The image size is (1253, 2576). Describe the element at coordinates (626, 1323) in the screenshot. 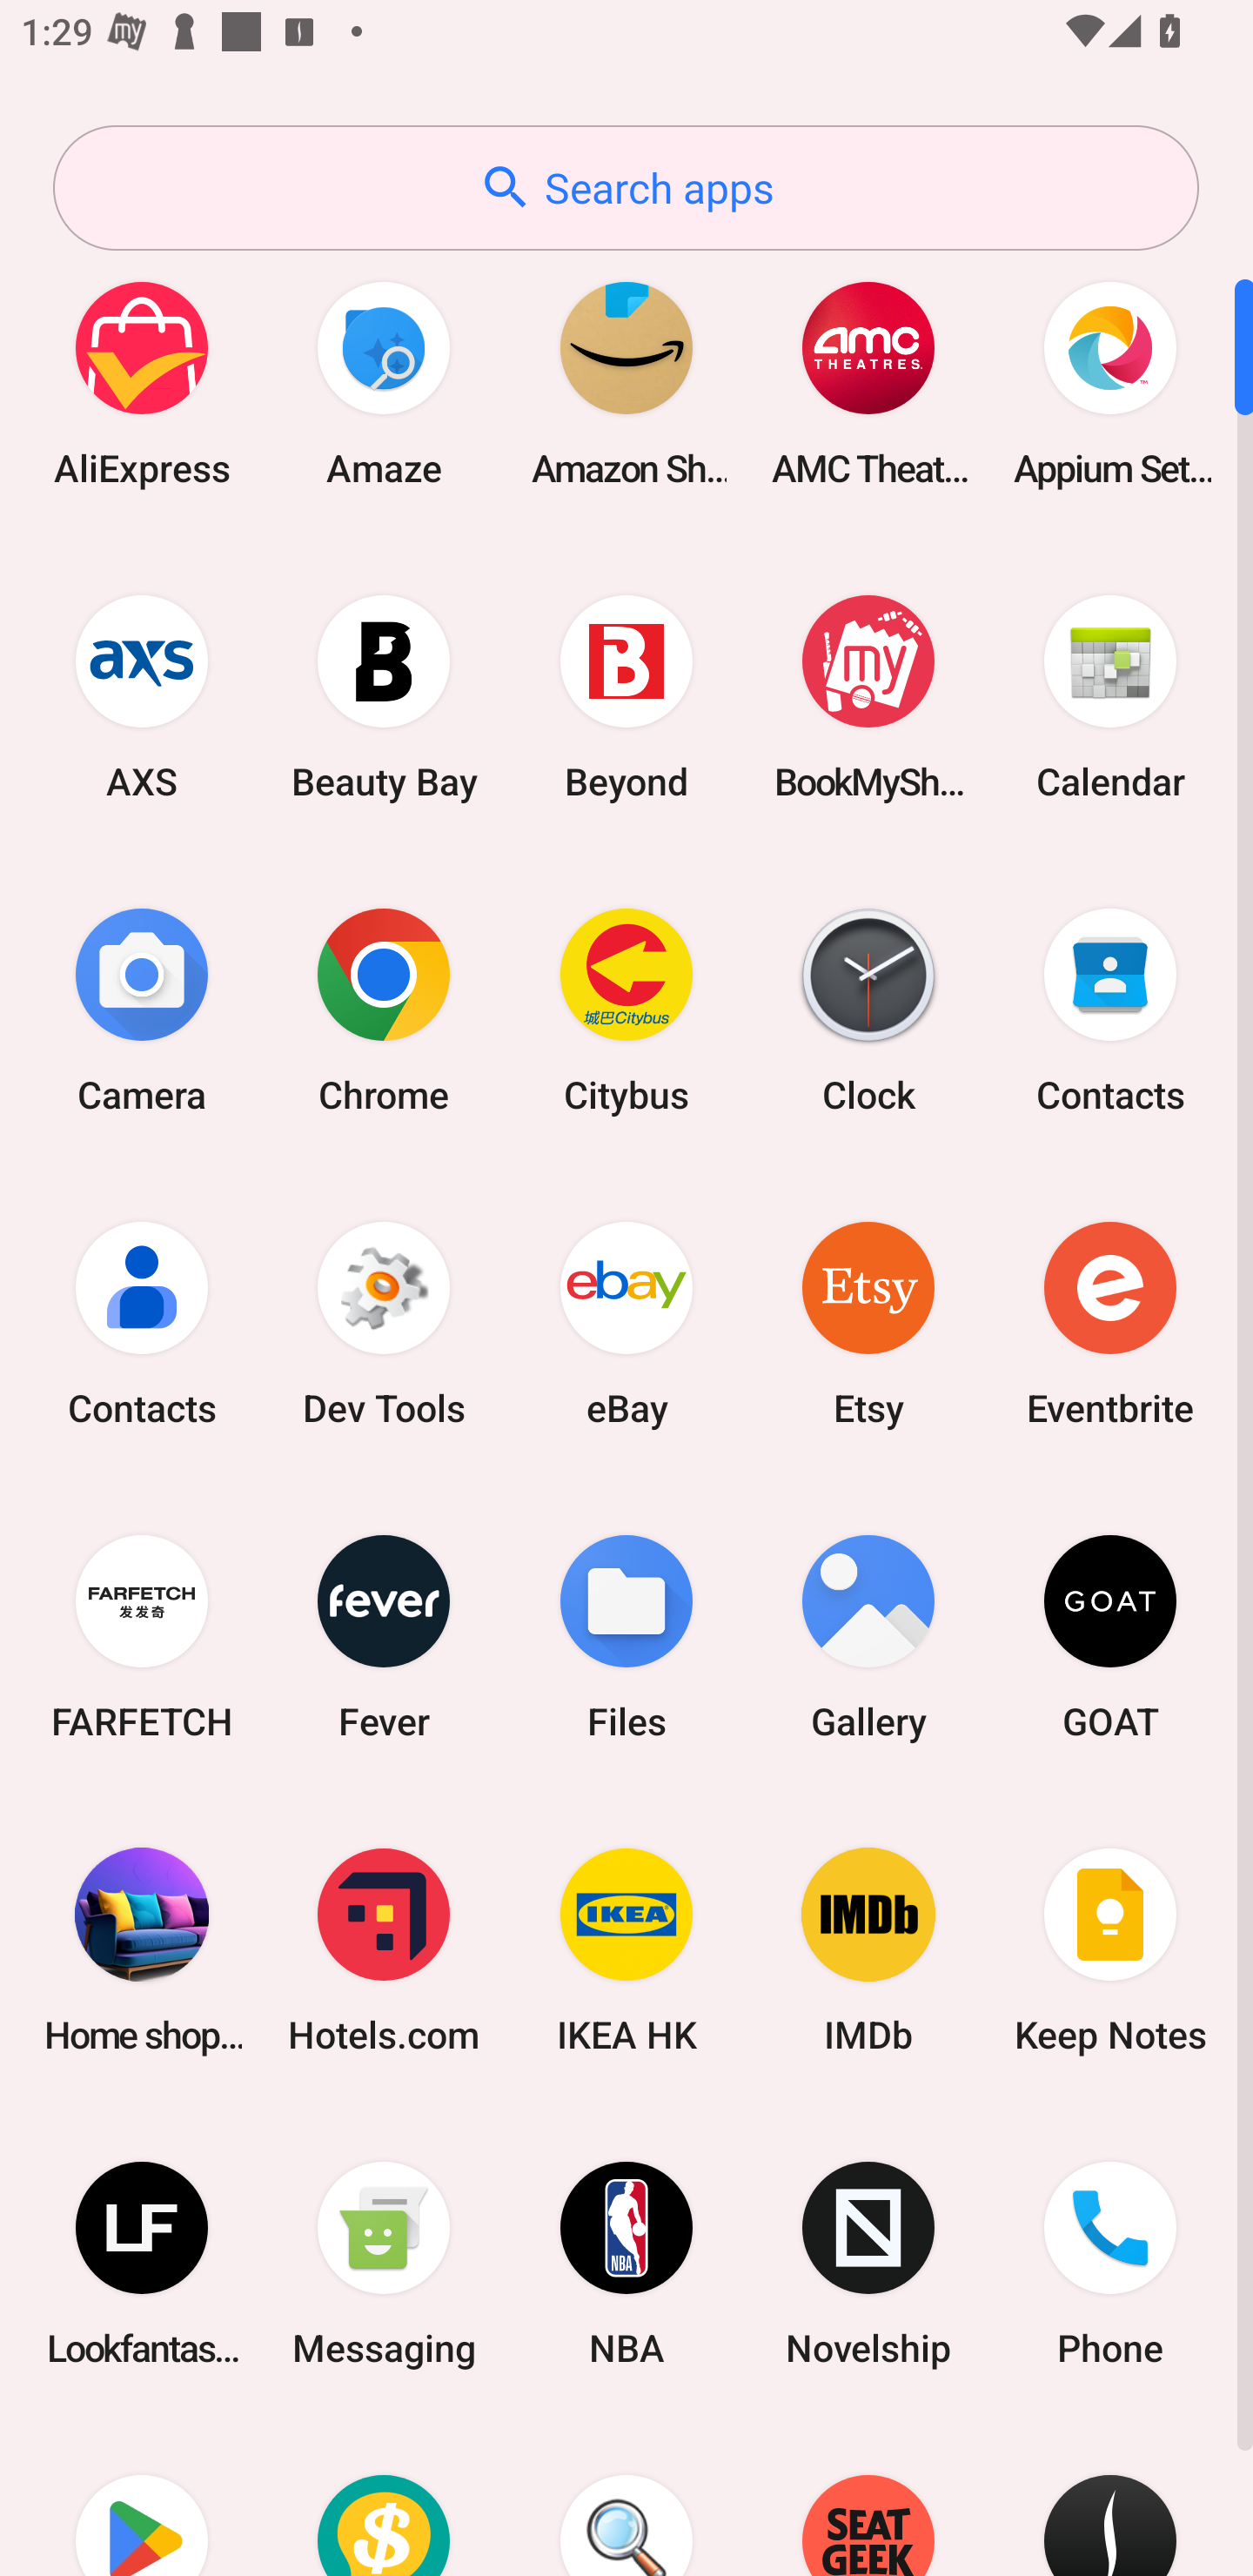

I see `eBay` at that location.